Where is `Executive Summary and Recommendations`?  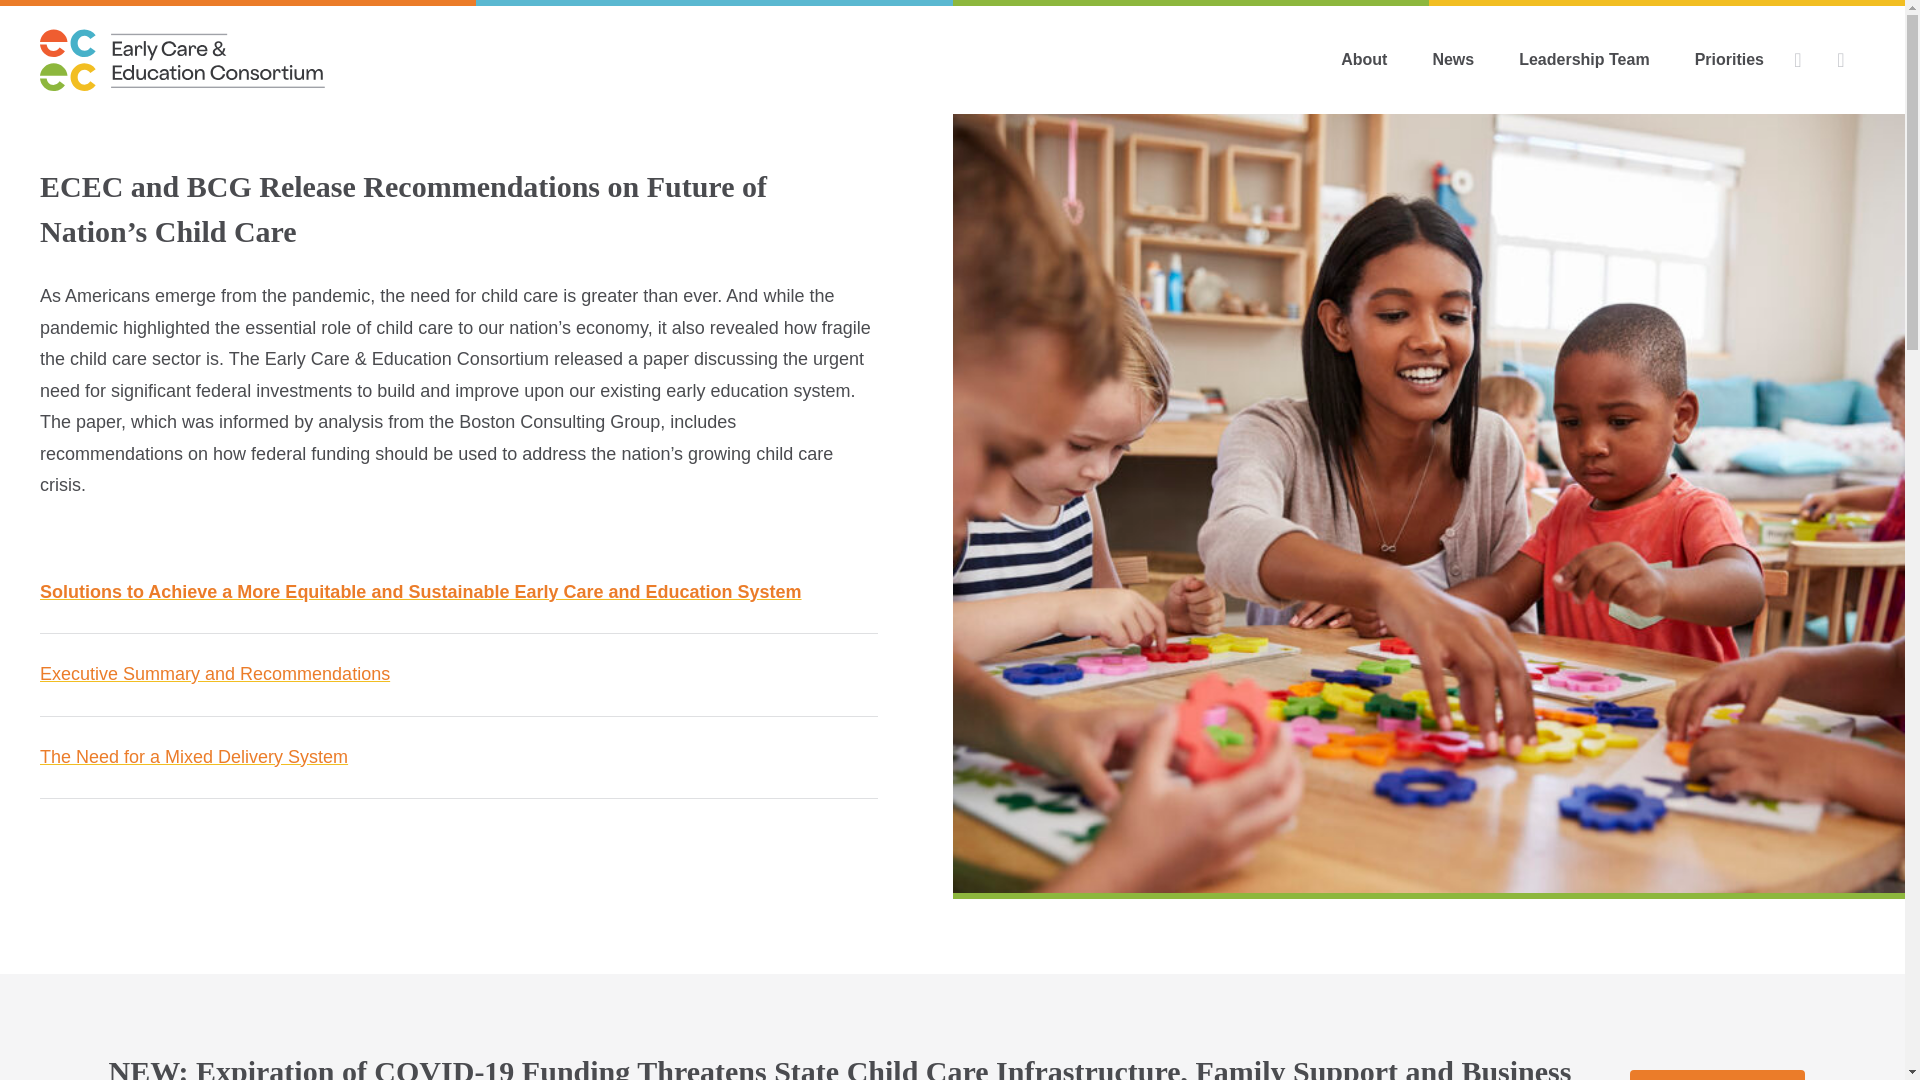
Executive Summary and Recommendations is located at coordinates (214, 674).